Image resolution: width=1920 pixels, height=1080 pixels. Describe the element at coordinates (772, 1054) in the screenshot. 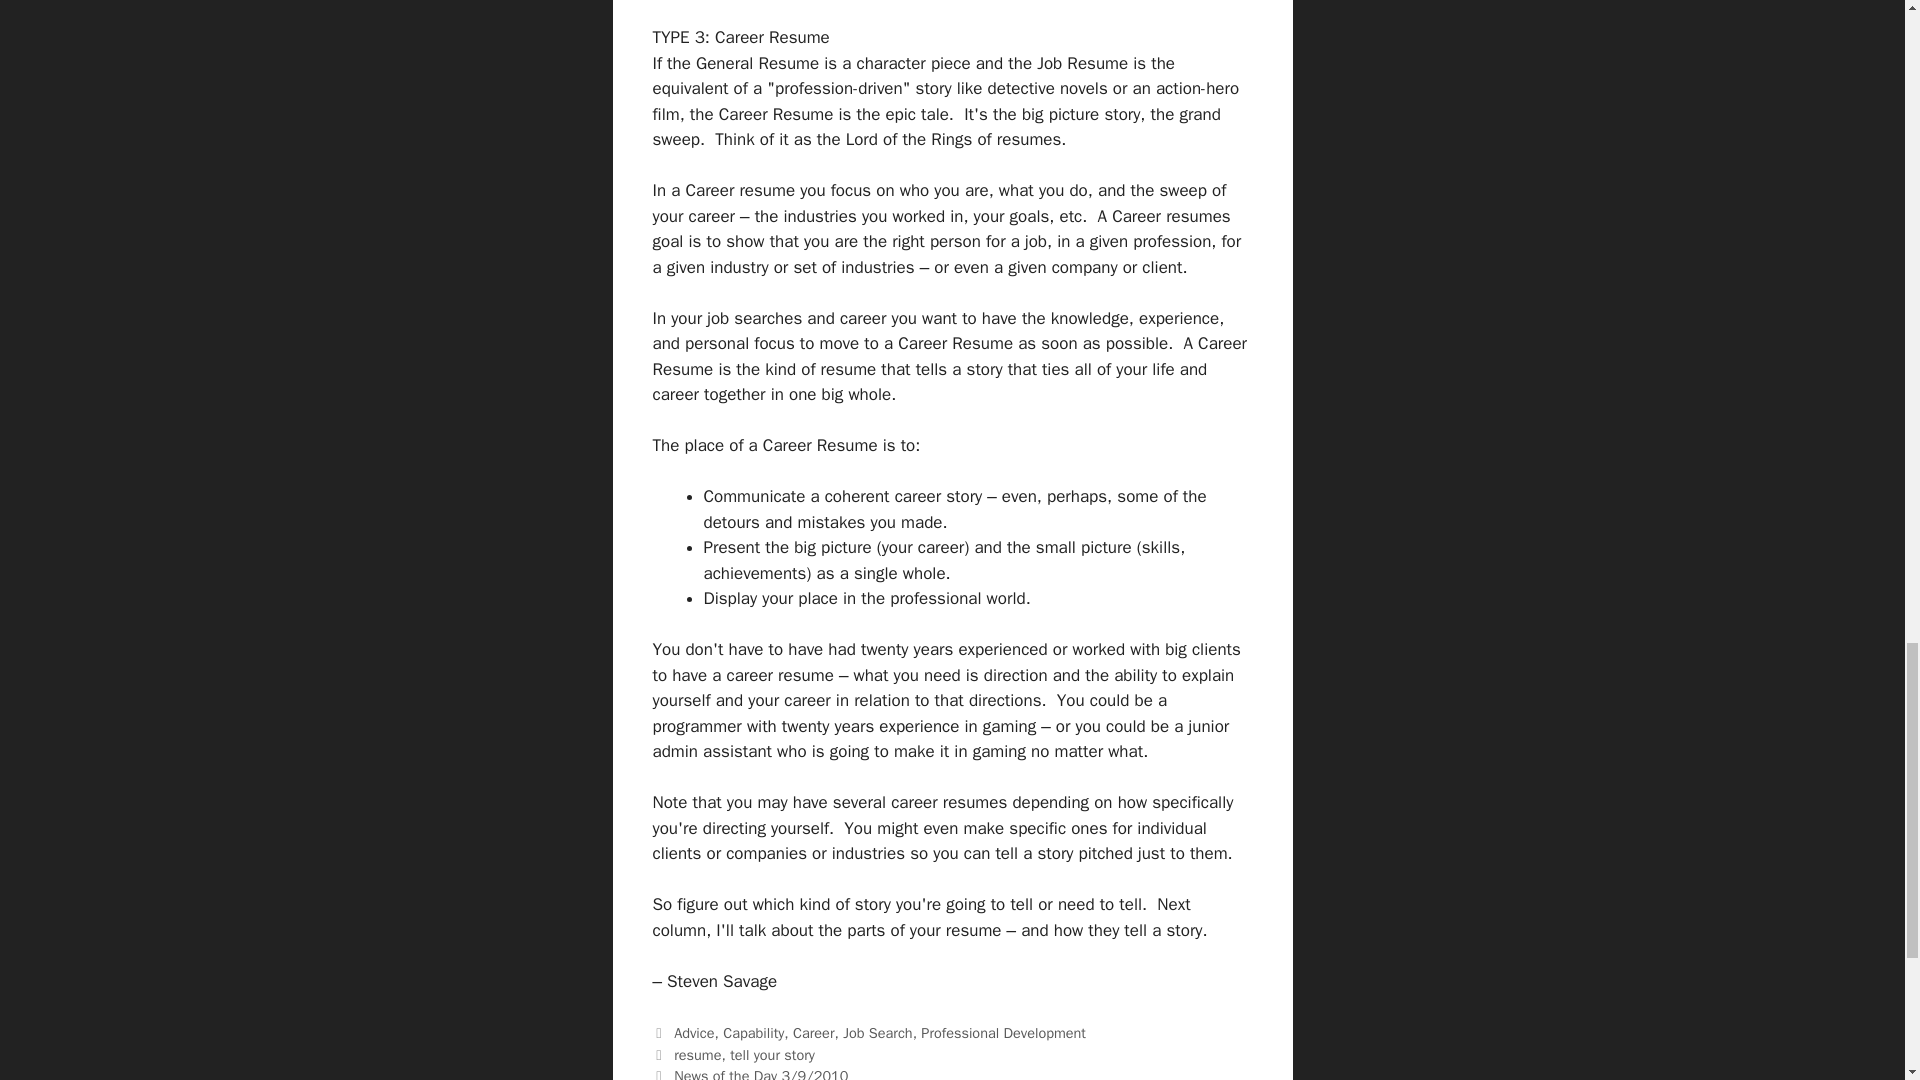

I see `tell your story` at that location.